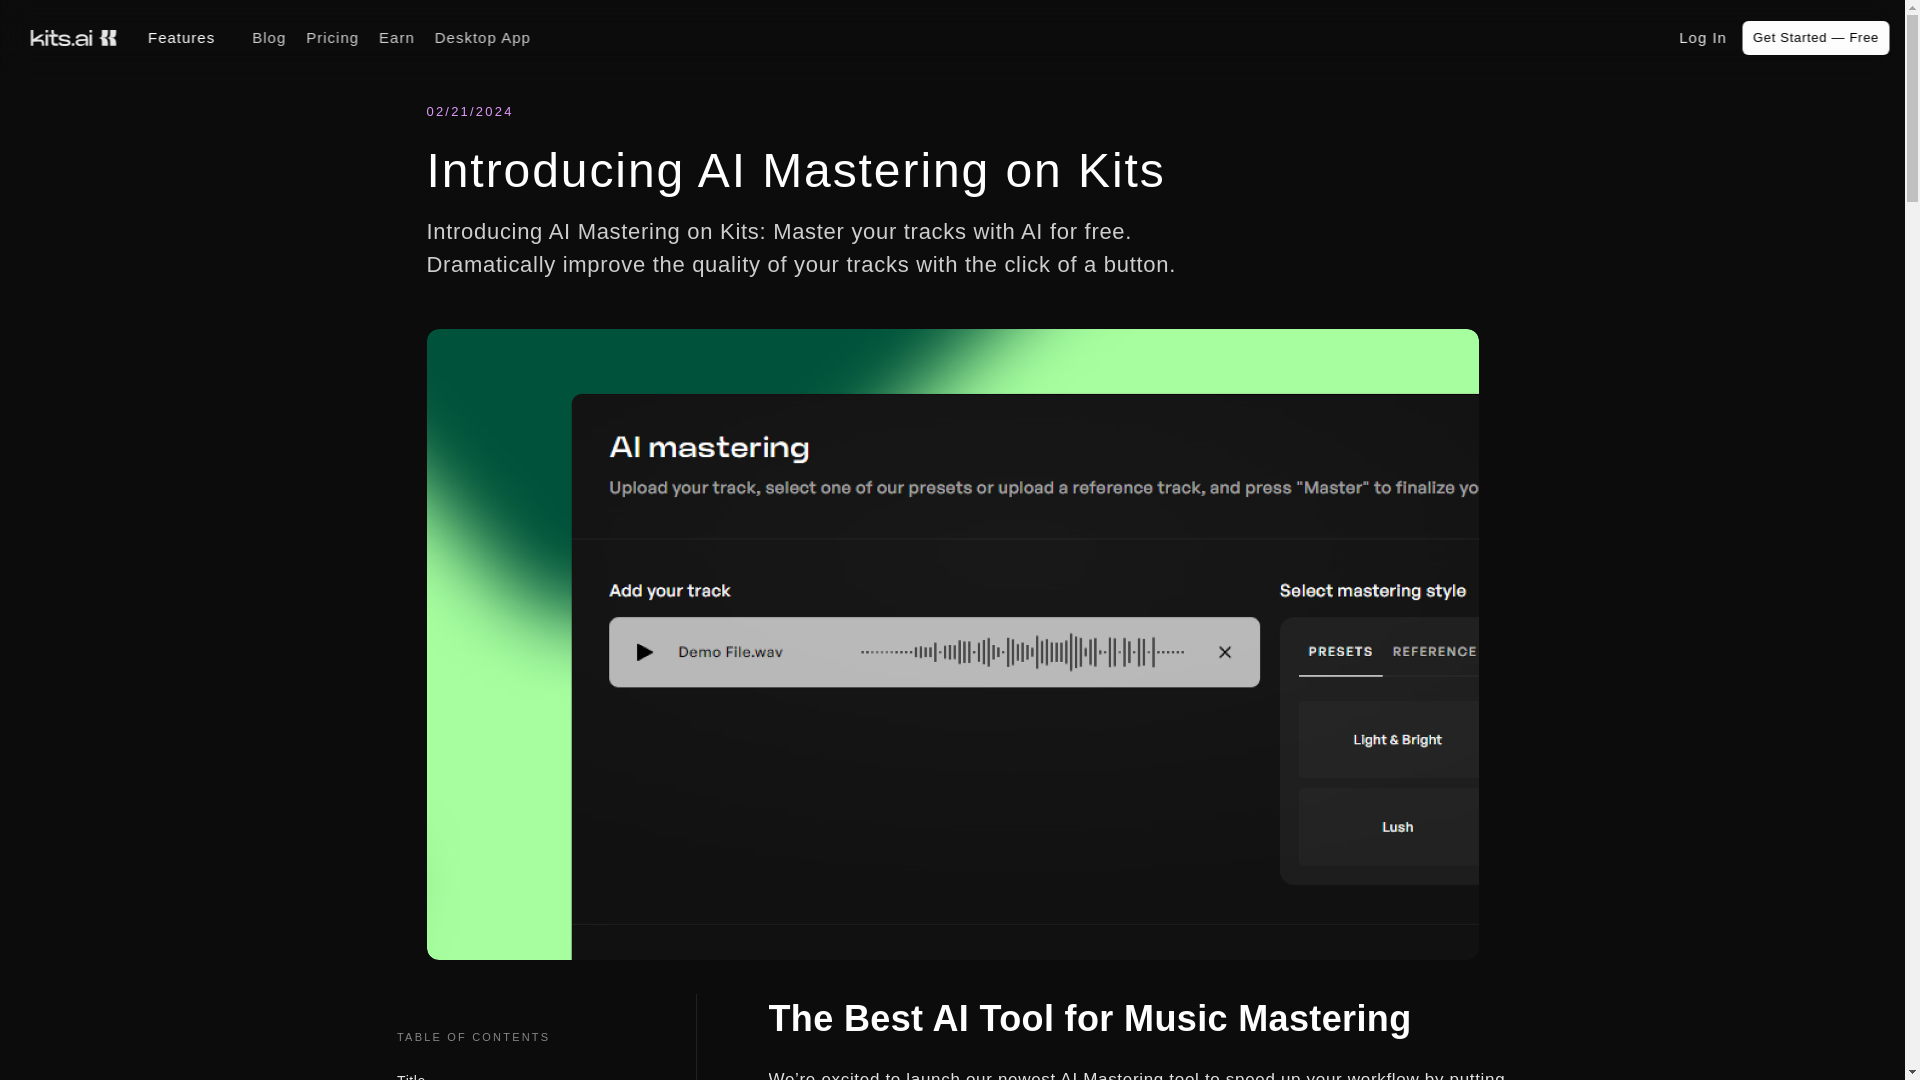 The image size is (1920, 1080). I want to click on Log In, so click(1702, 38).